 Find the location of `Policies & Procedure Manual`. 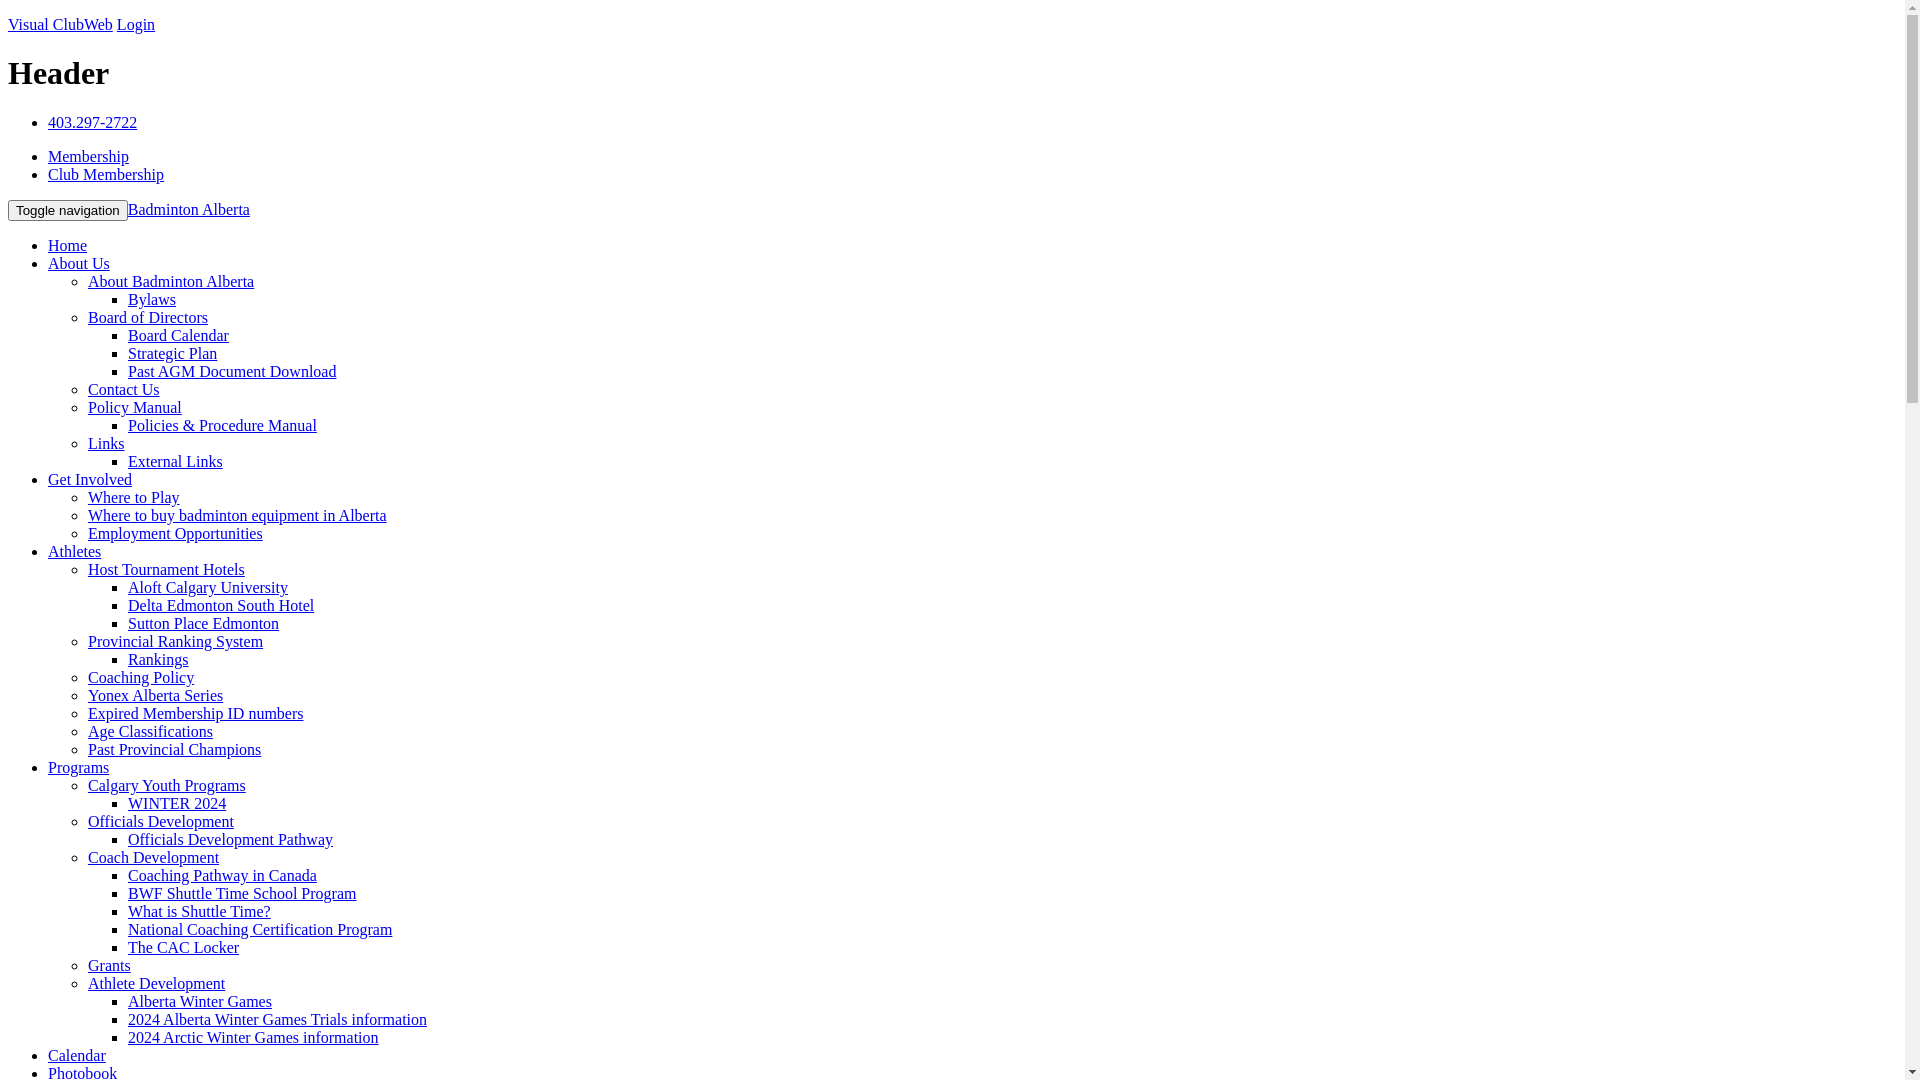

Policies & Procedure Manual is located at coordinates (222, 426).